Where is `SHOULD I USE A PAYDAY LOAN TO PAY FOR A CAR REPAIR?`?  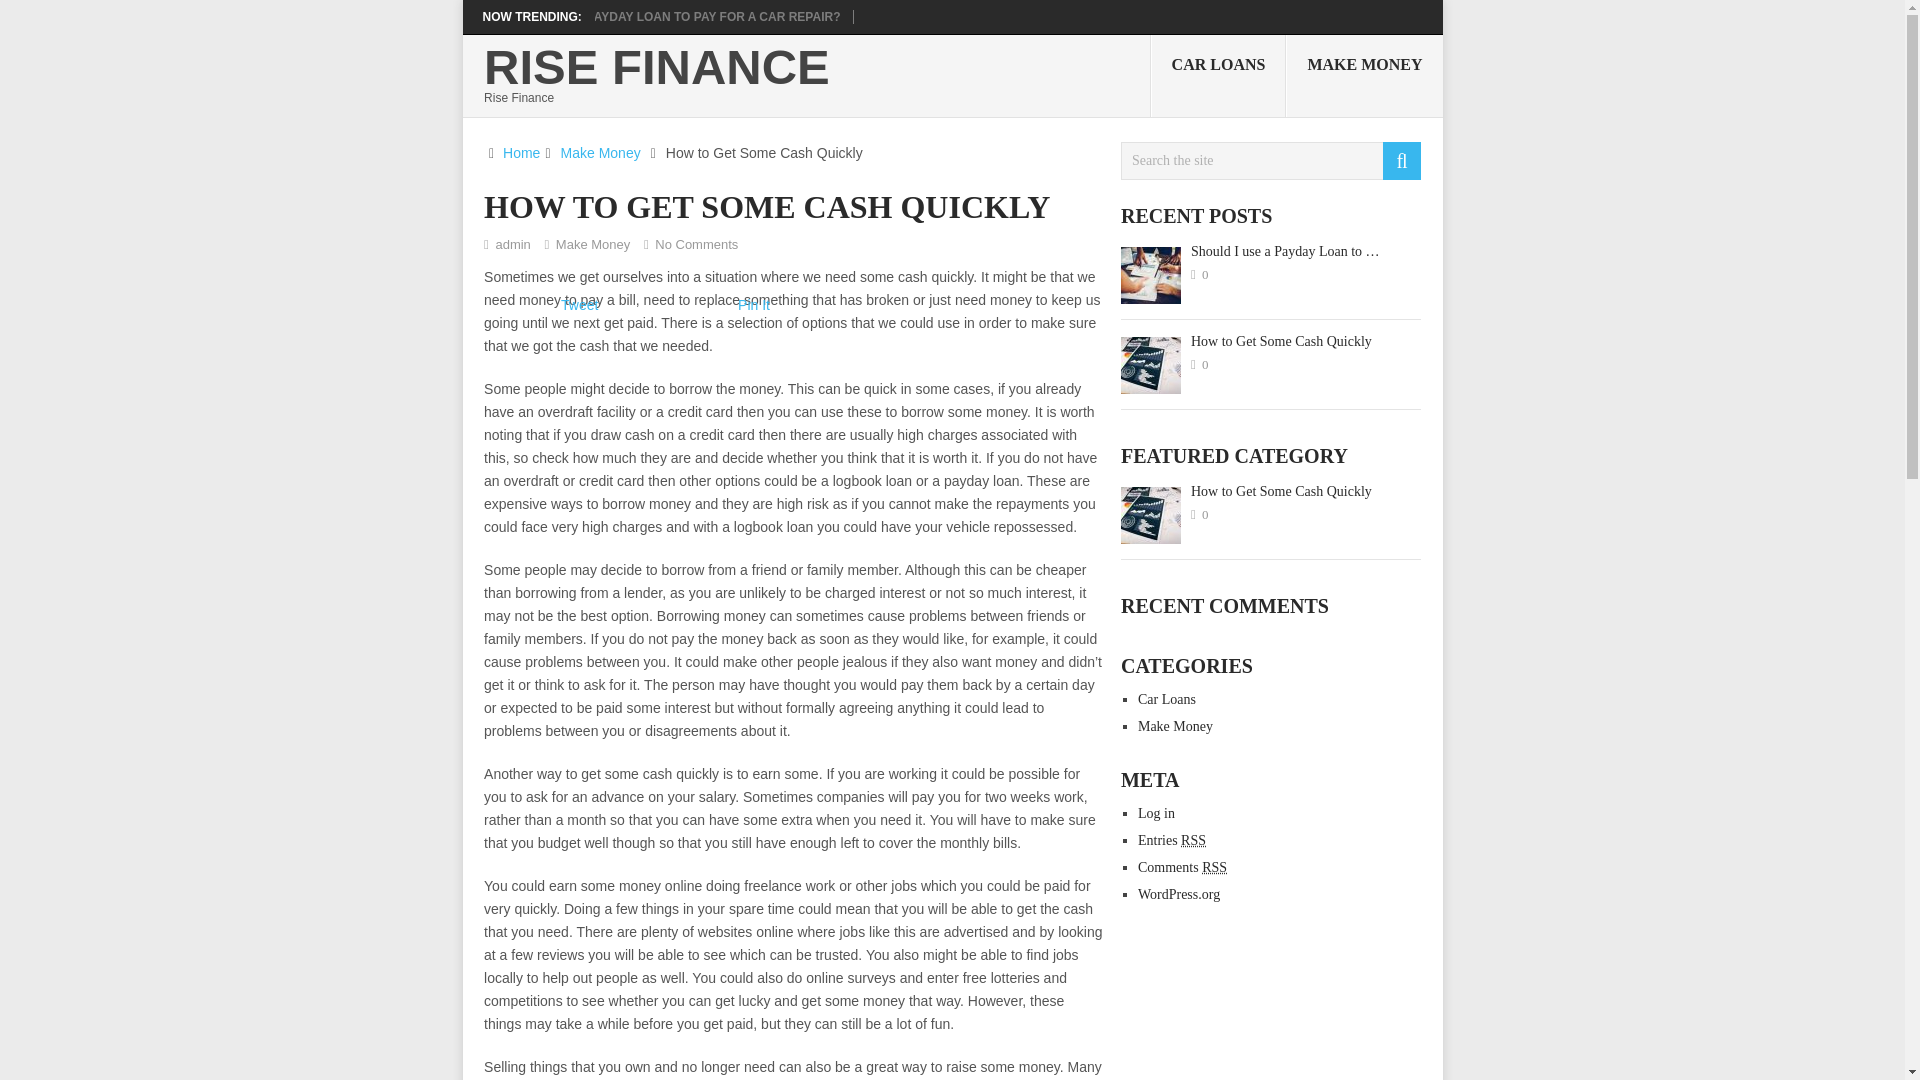 SHOULD I USE A PAYDAY LOAN TO PAY FOR A CAR REPAIR? is located at coordinates (664, 16).